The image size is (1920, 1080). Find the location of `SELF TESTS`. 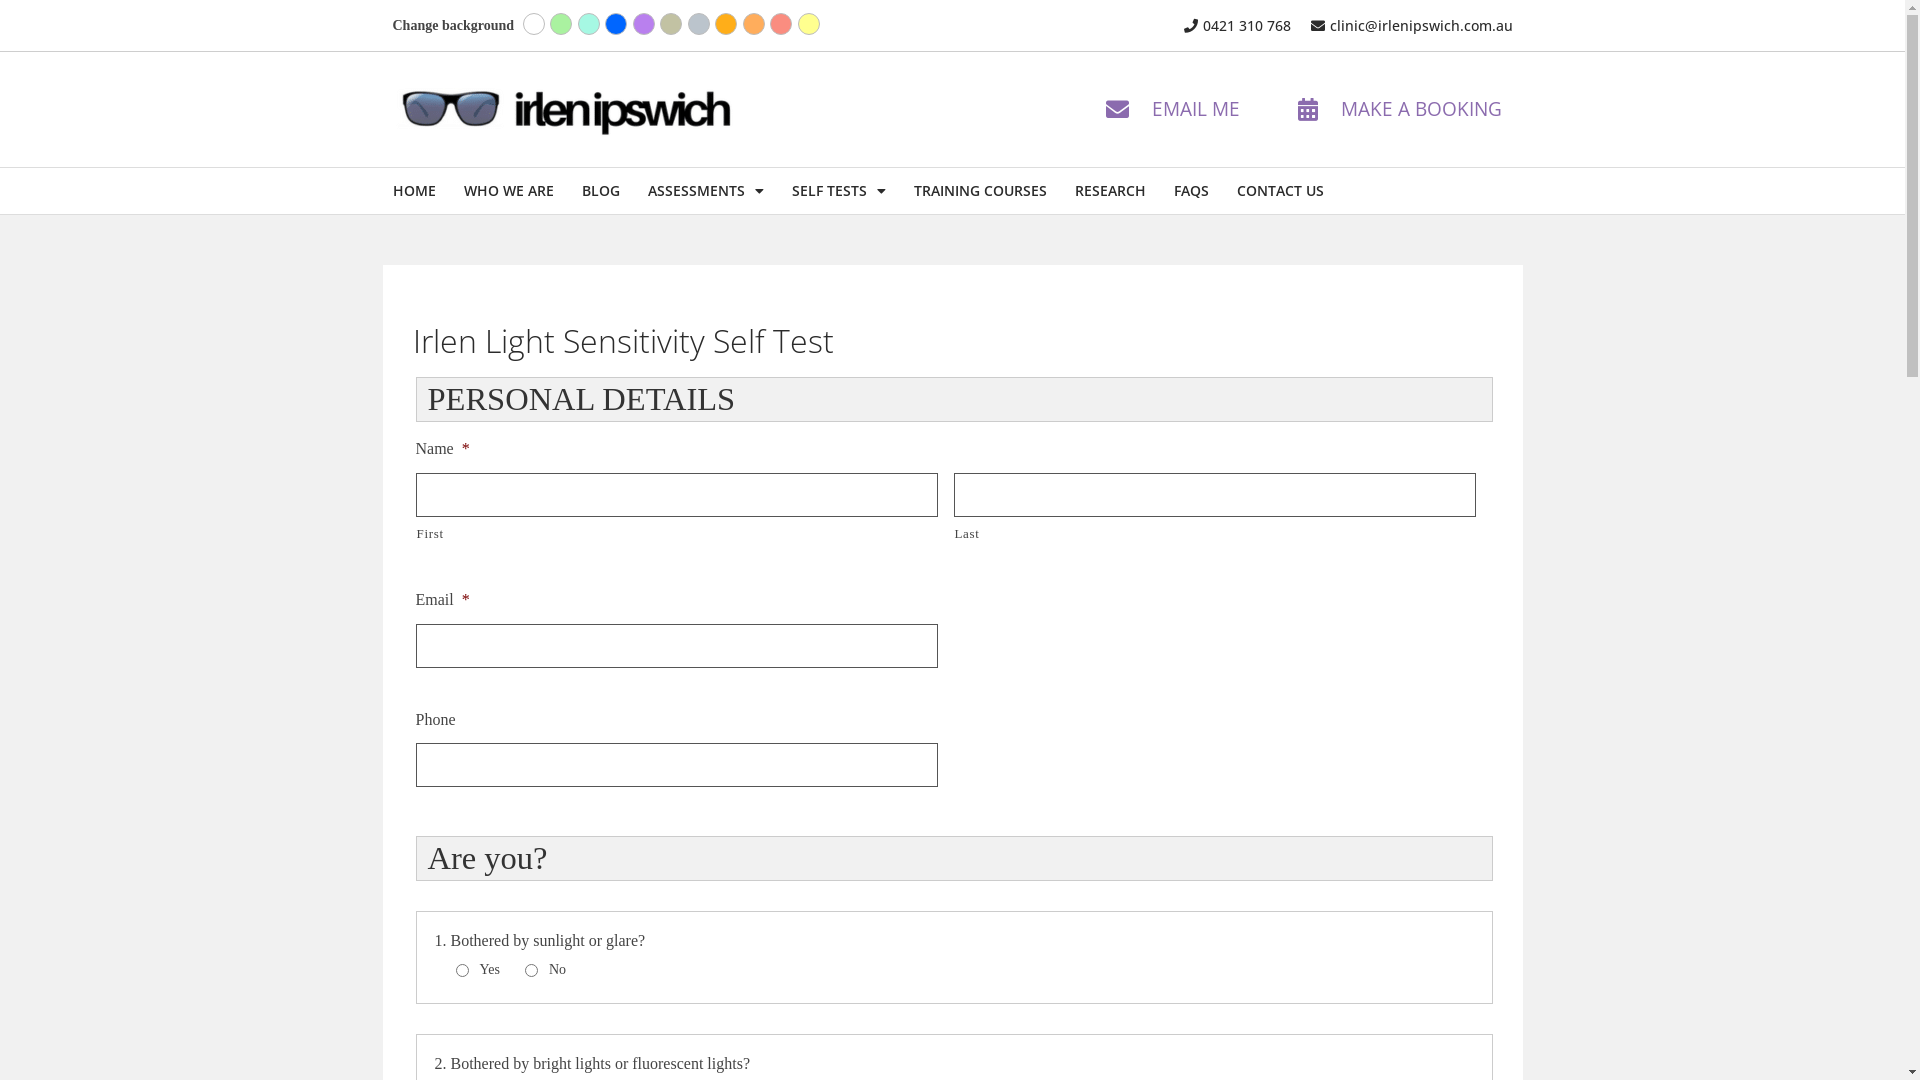

SELF TESTS is located at coordinates (839, 191).